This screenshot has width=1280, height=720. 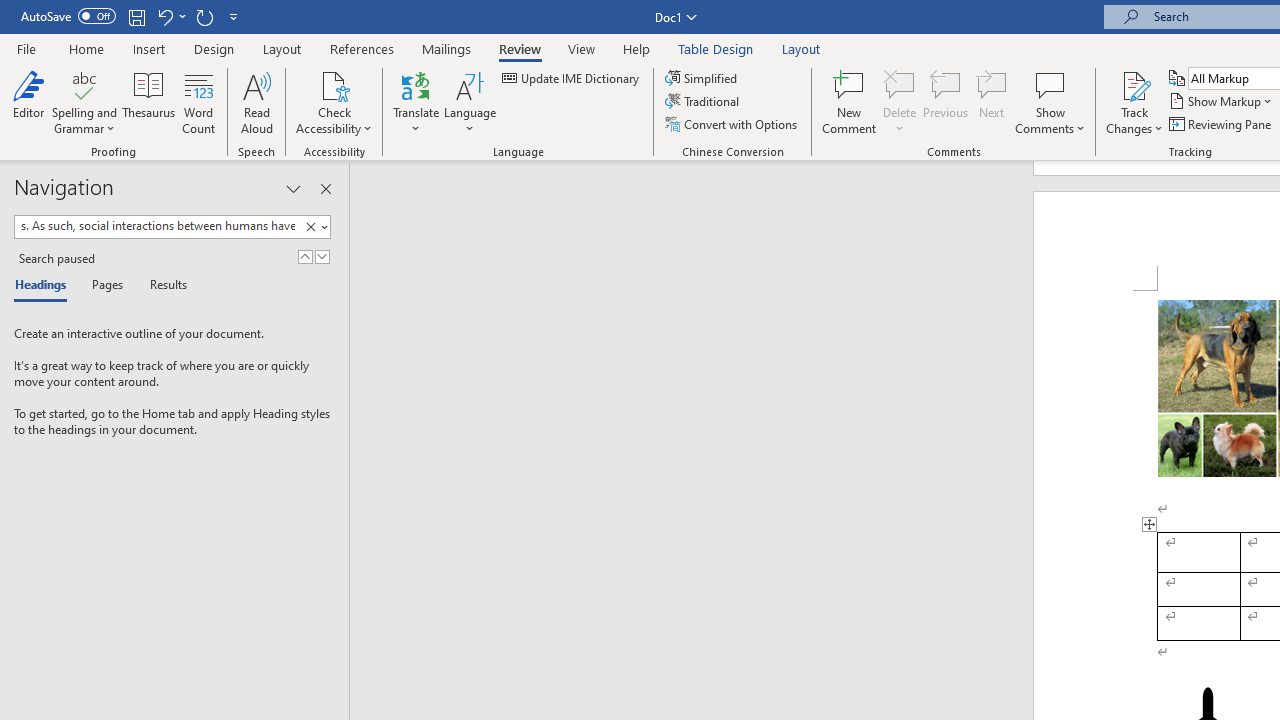 I want to click on Next Result, so click(x=322, y=256).